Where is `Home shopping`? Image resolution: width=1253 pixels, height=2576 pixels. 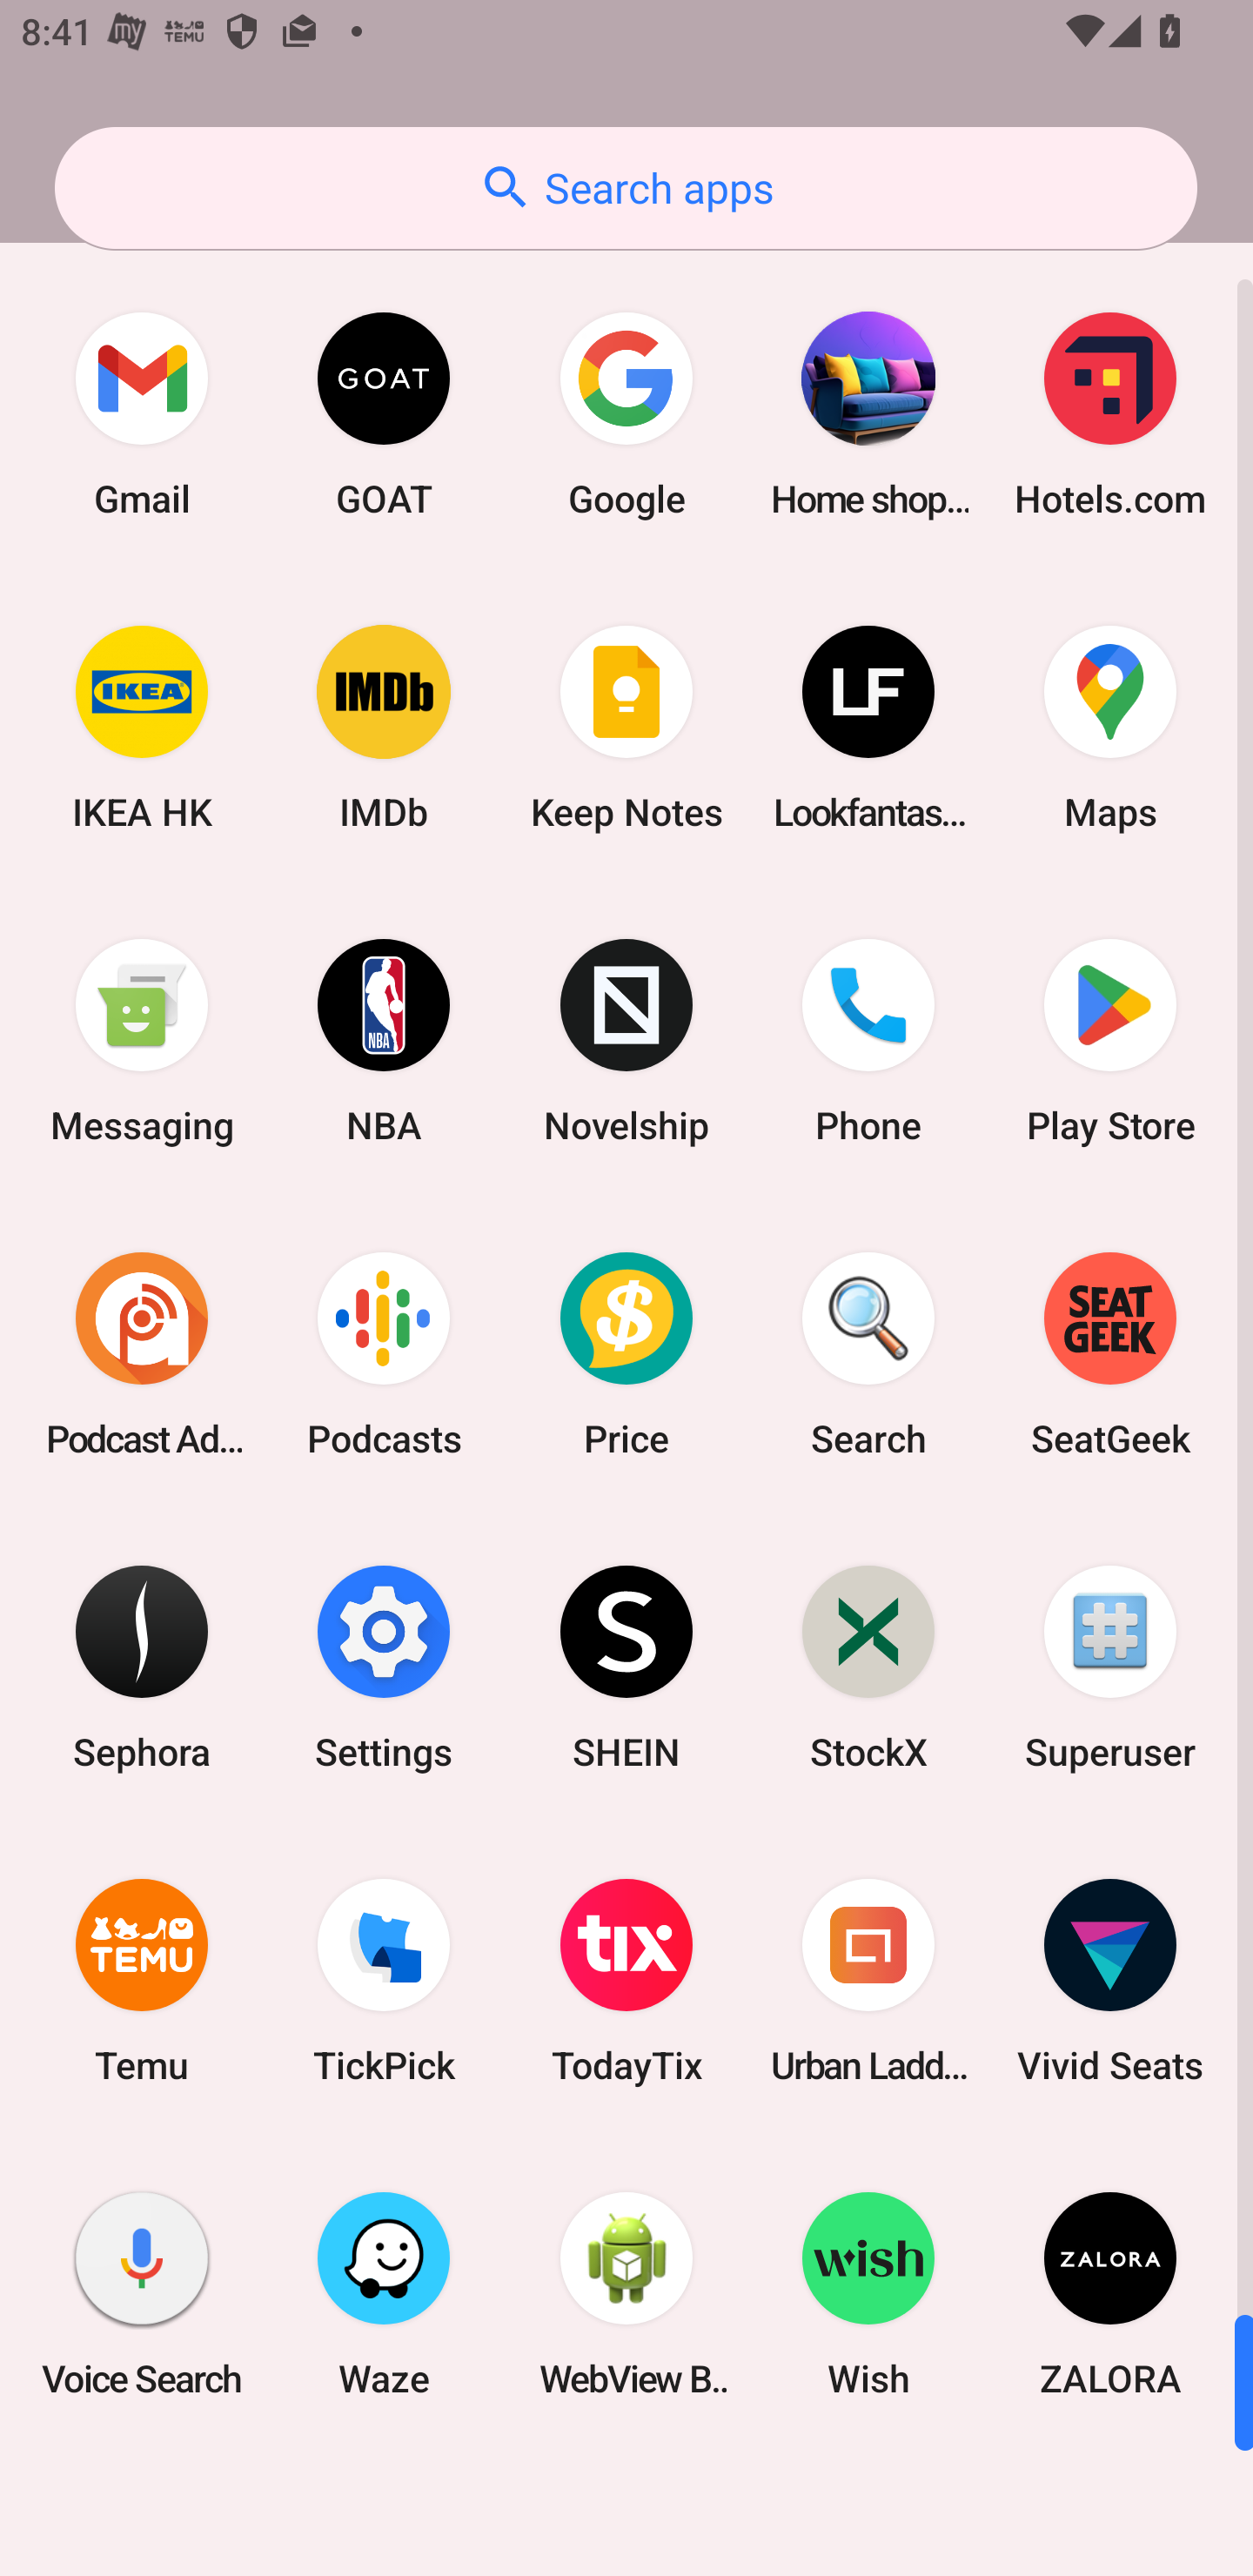
Home shopping is located at coordinates (868, 414).